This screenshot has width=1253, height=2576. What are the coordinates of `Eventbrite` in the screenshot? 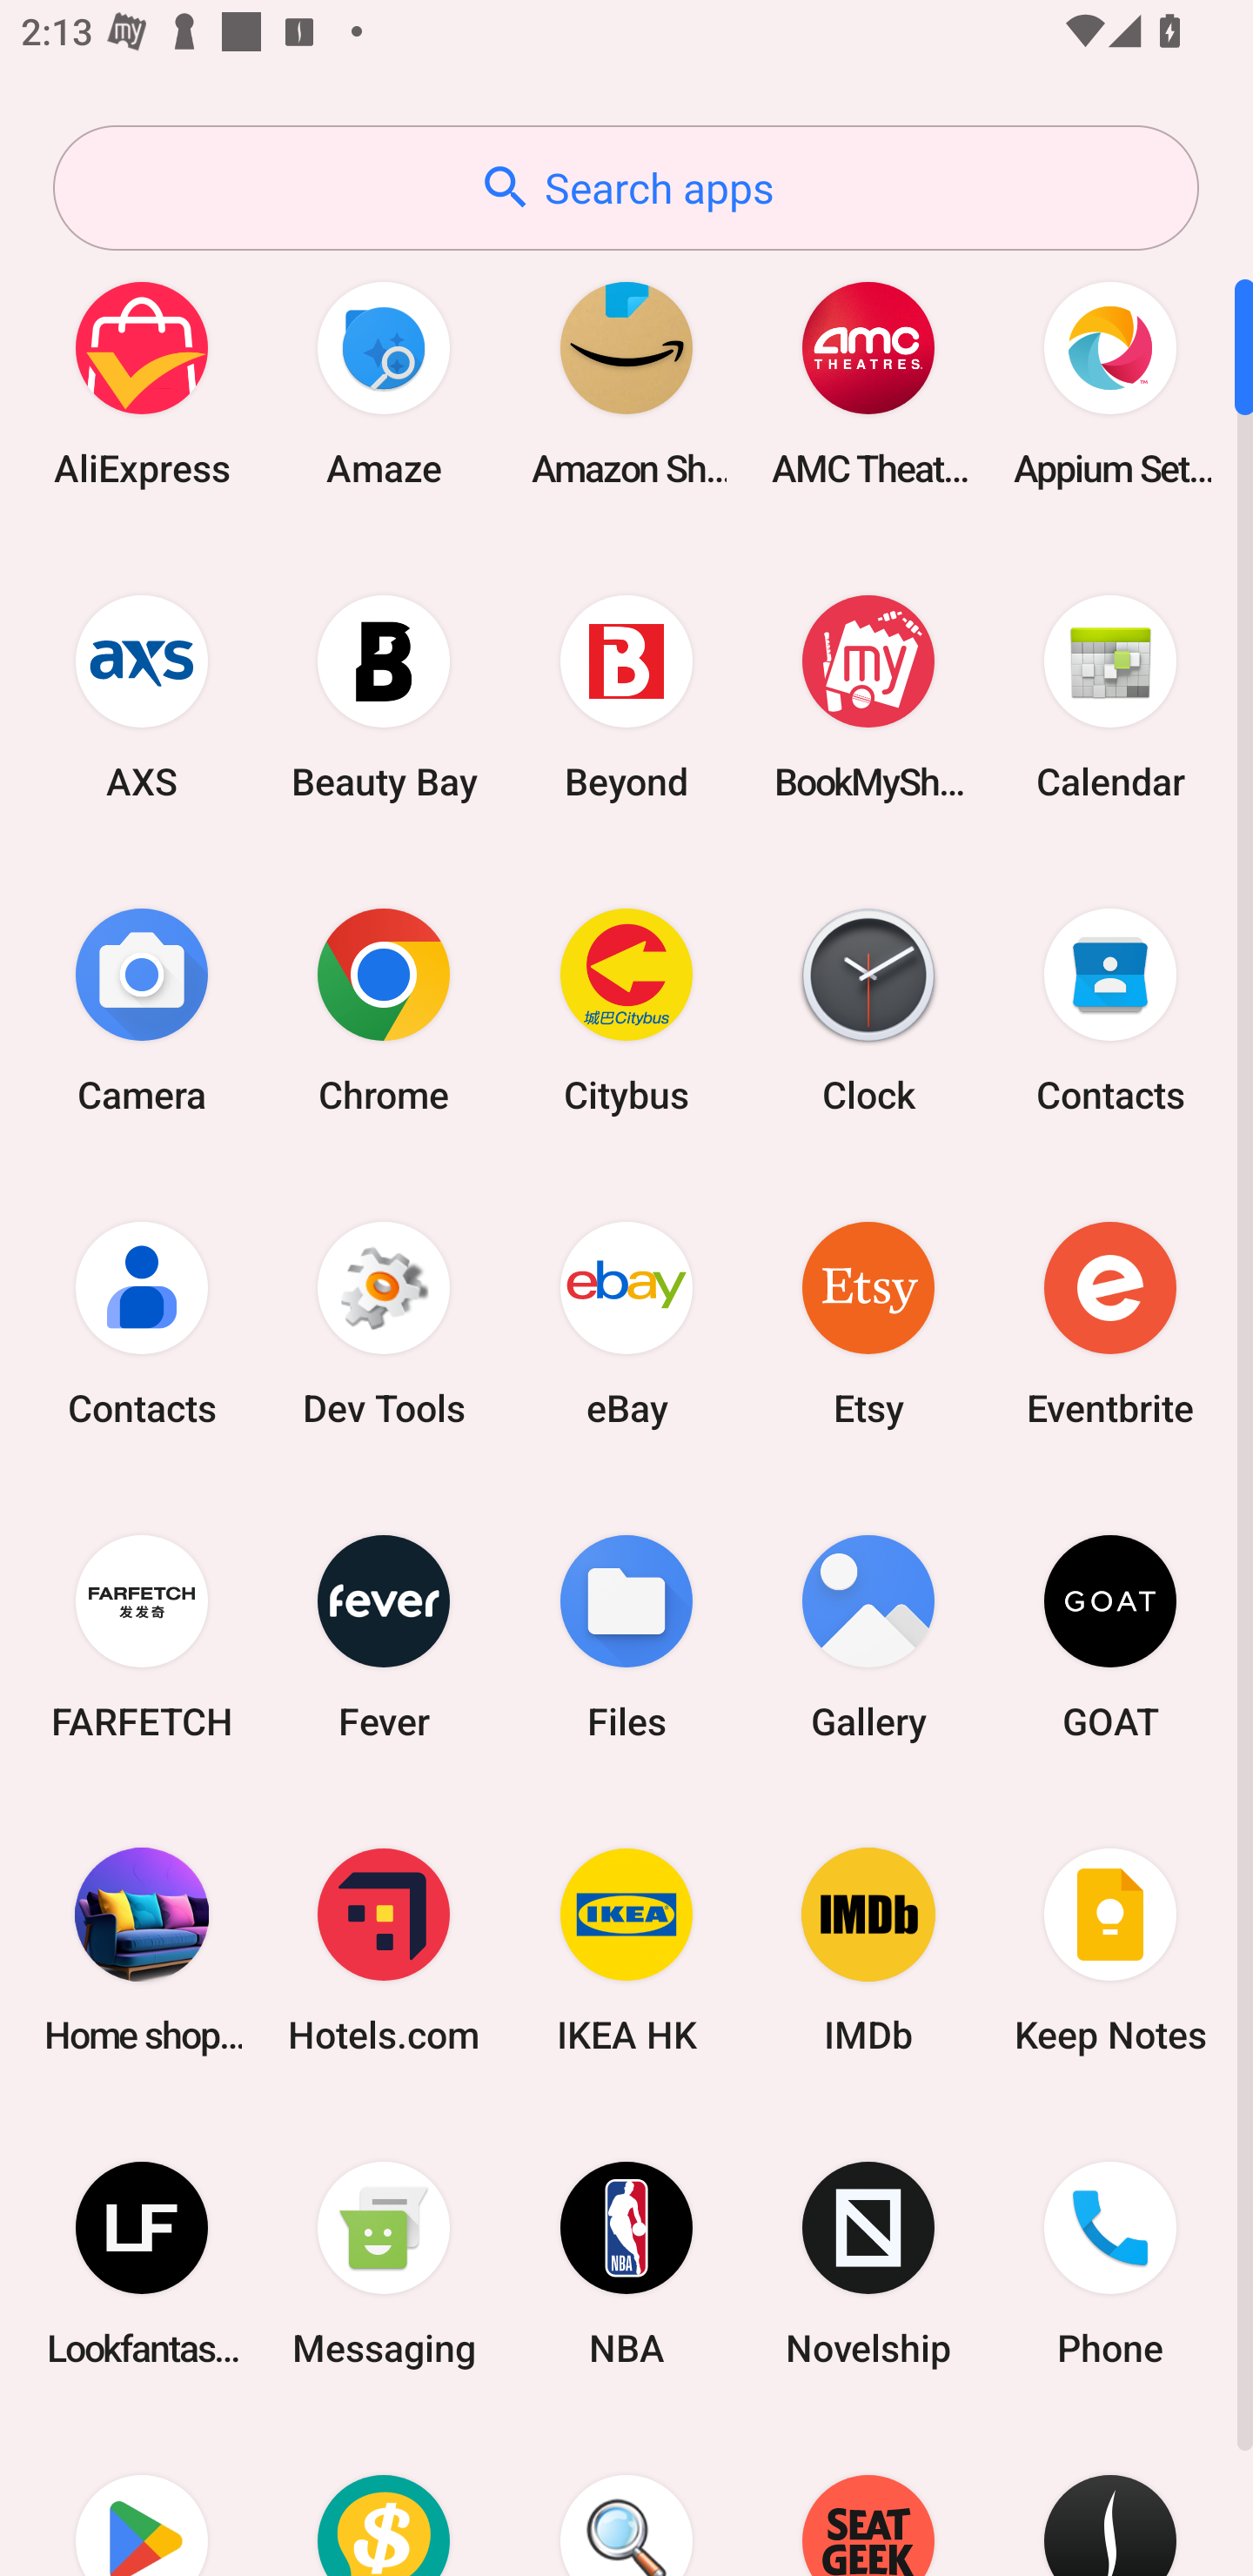 It's located at (1110, 1323).